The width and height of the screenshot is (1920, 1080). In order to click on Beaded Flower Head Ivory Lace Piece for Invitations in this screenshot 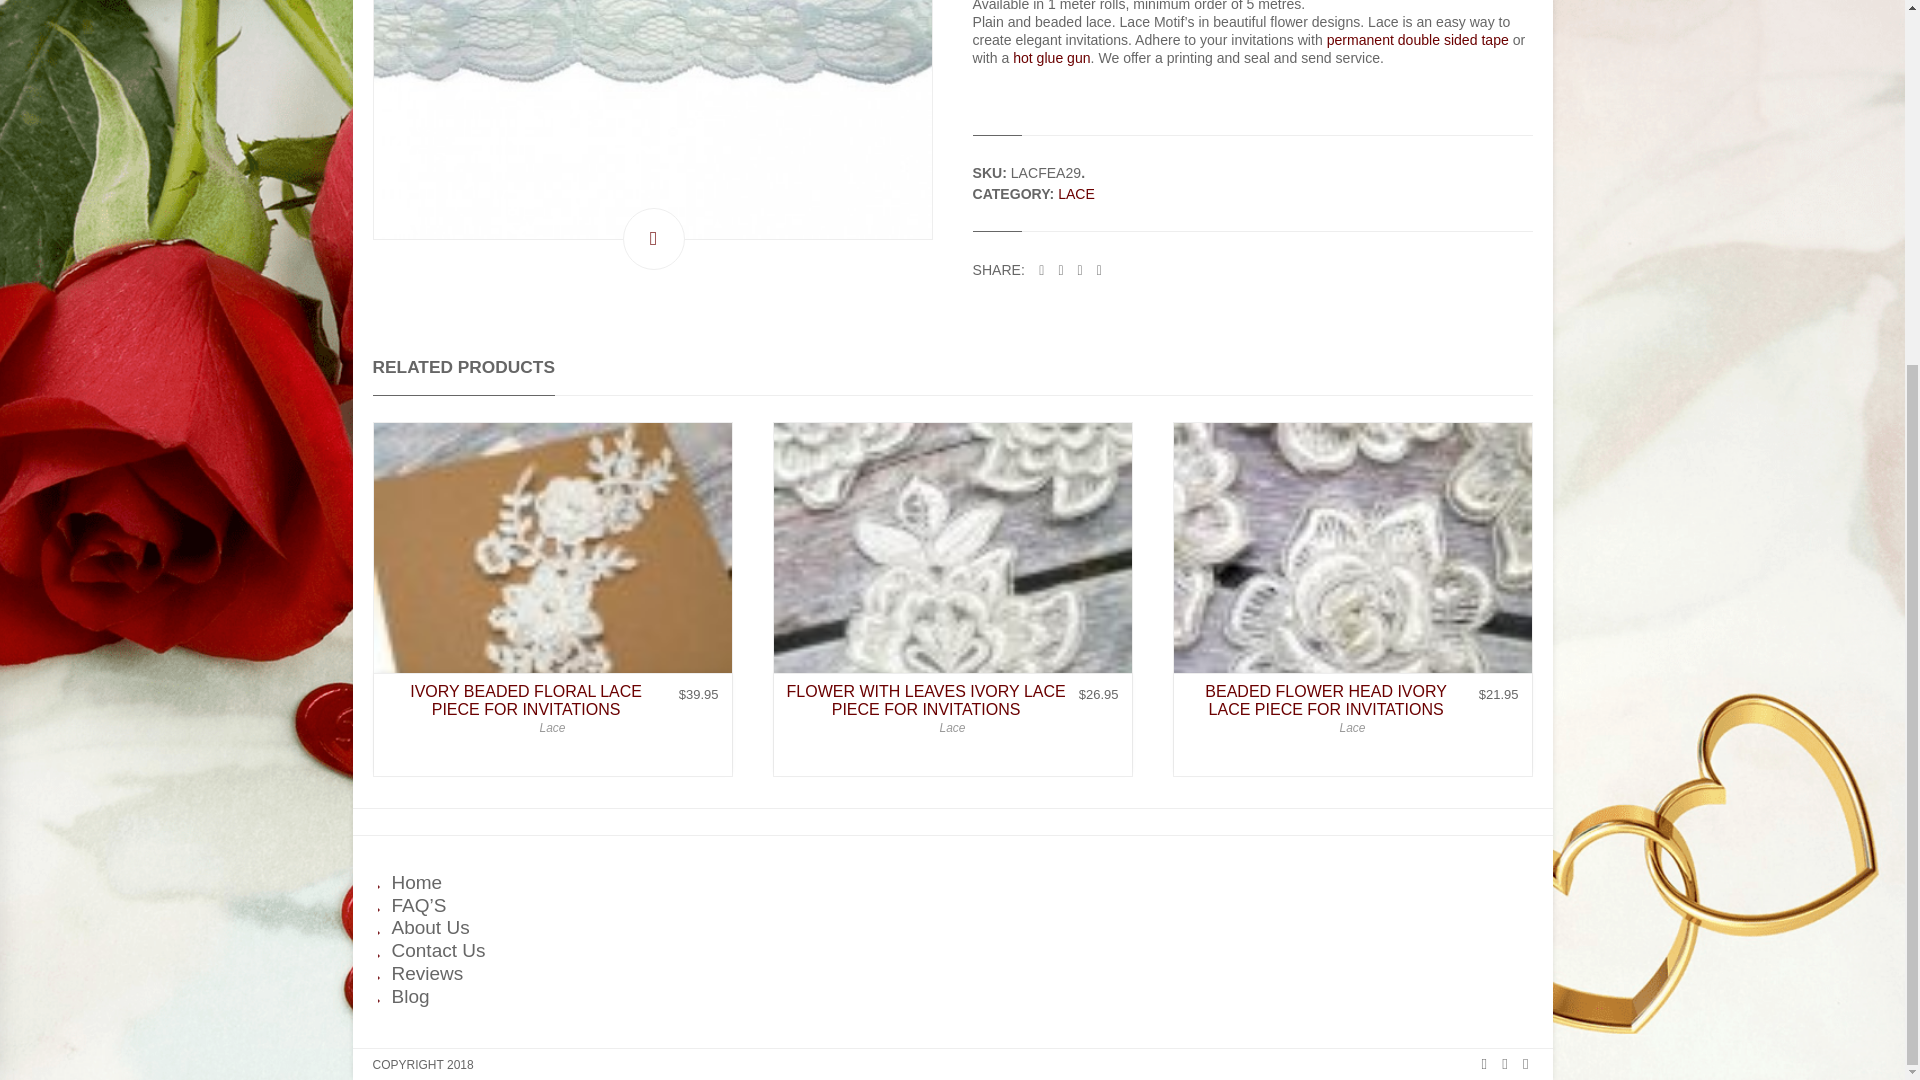, I will do `click(1352, 602)`.